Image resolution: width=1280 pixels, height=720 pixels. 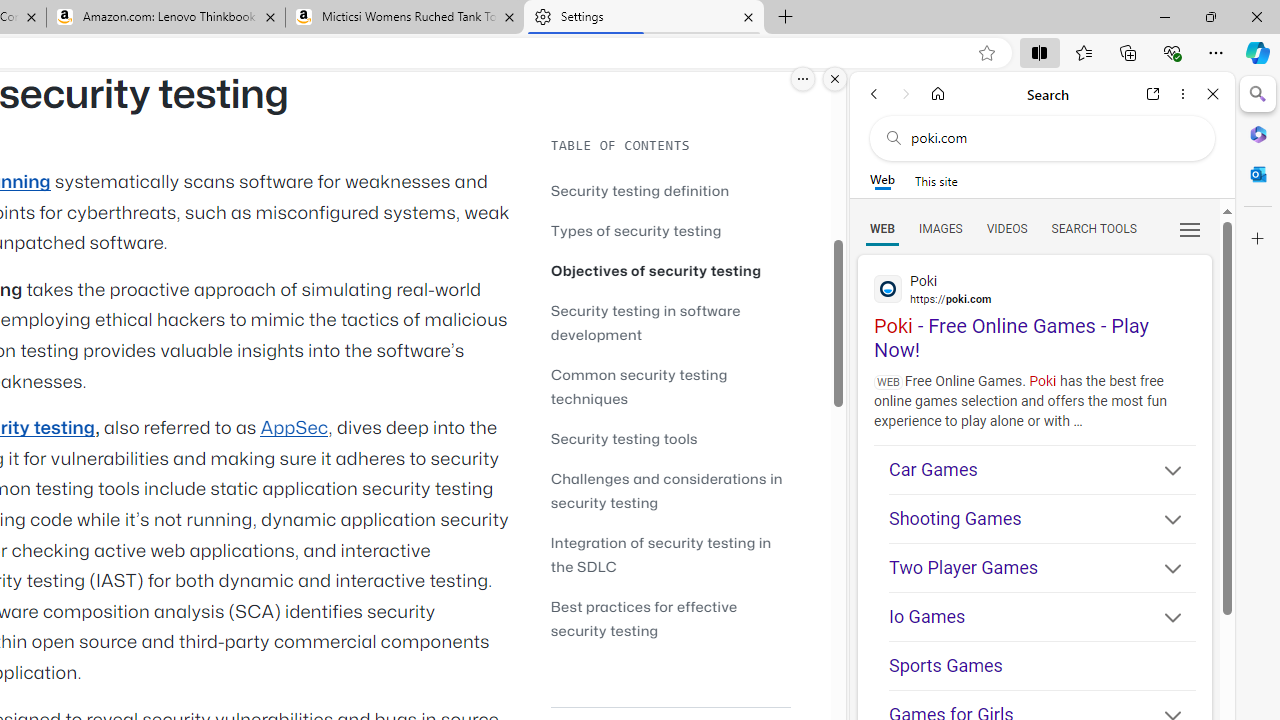 What do you see at coordinates (1164, 522) in the screenshot?
I see `Show More Shooting Games` at bounding box center [1164, 522].